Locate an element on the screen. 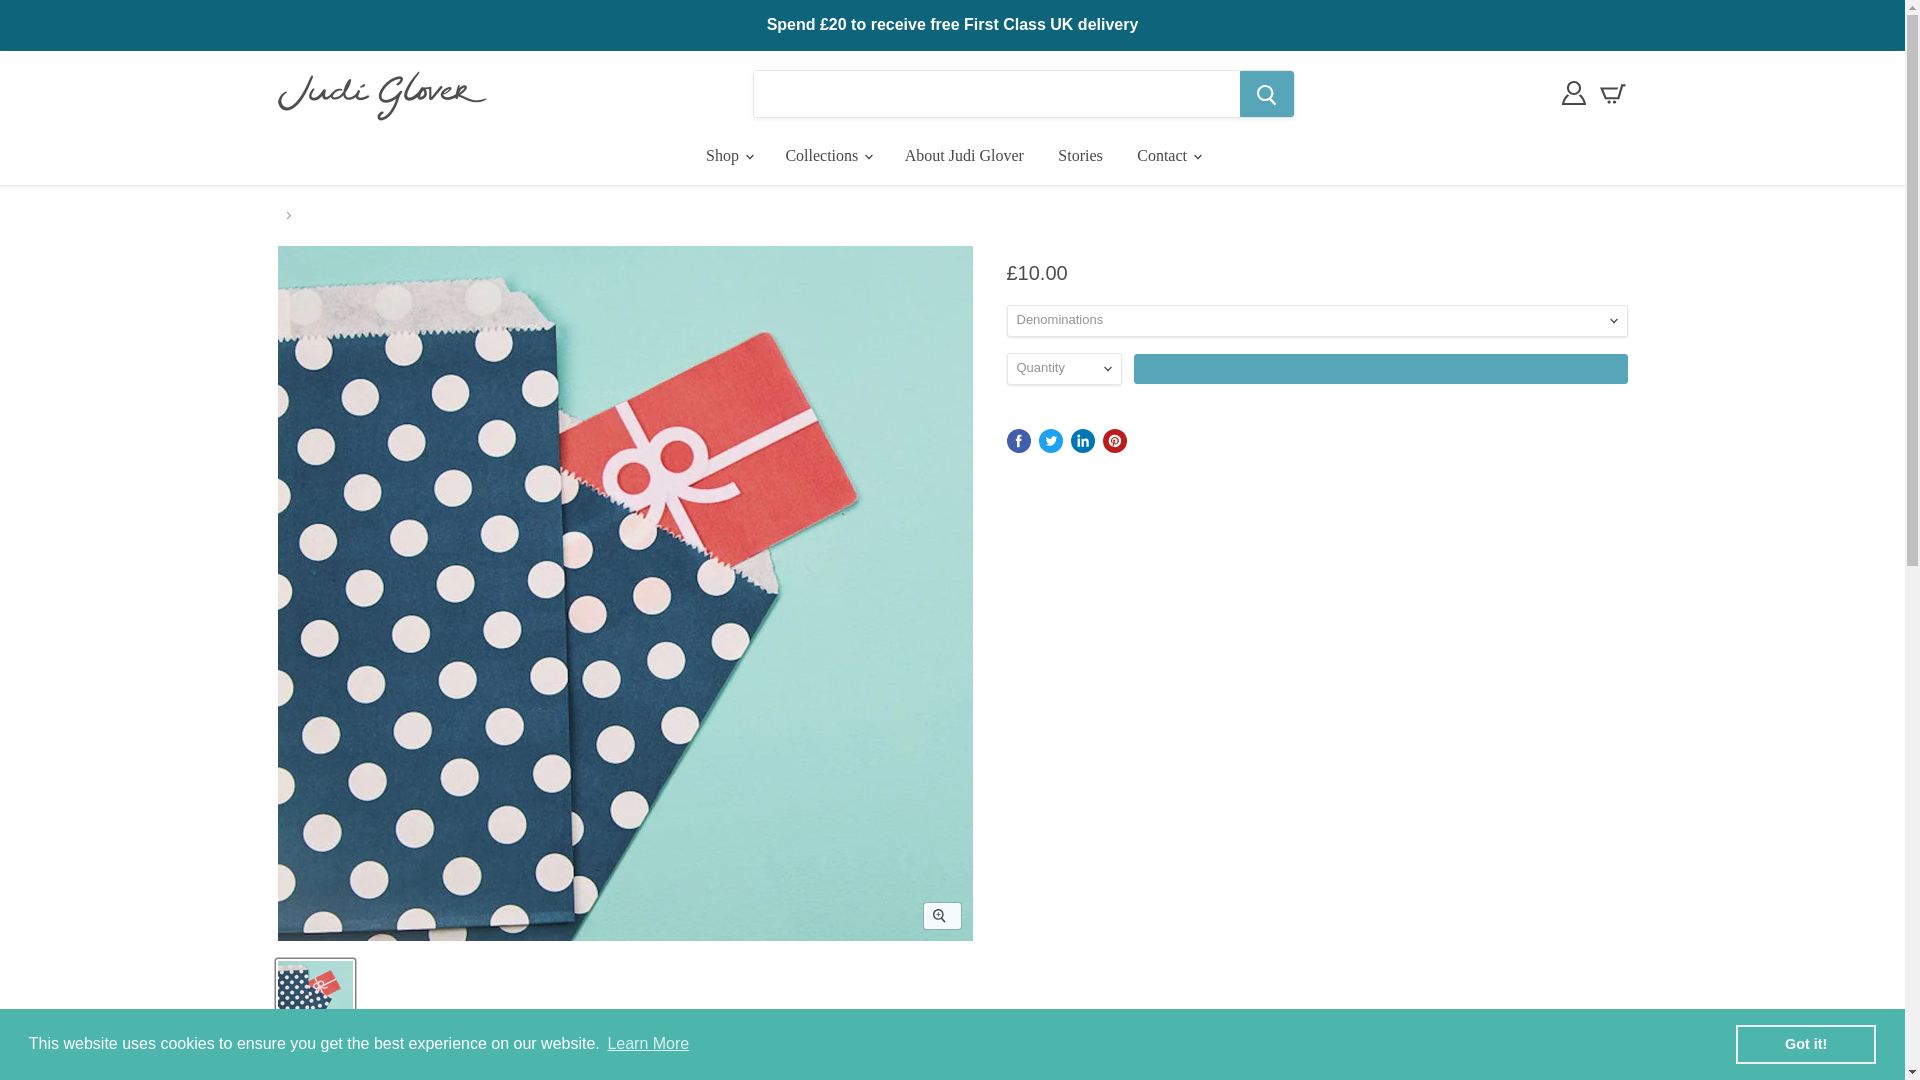 The image size is (1920, 1080). Learn More is located at coordinates (648, 1044).